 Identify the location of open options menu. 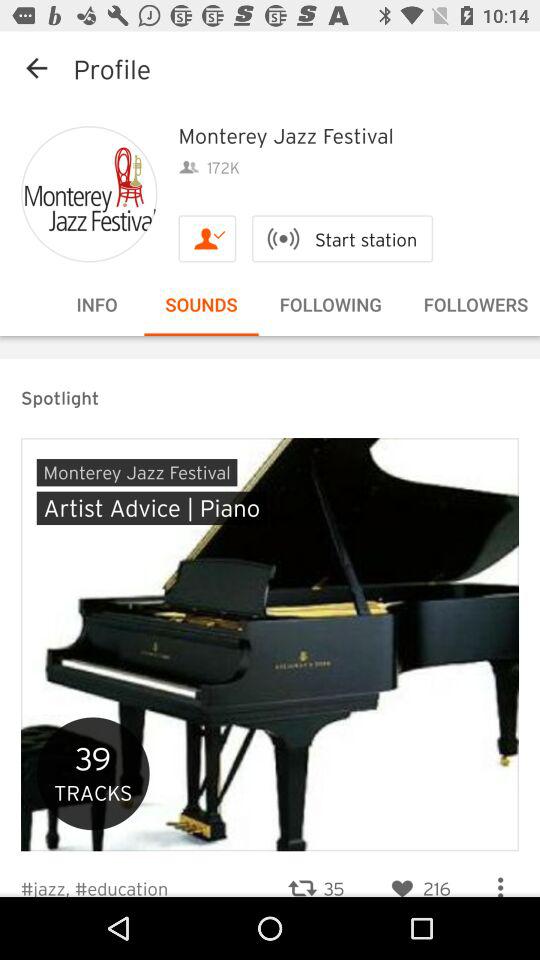
(500, 879).